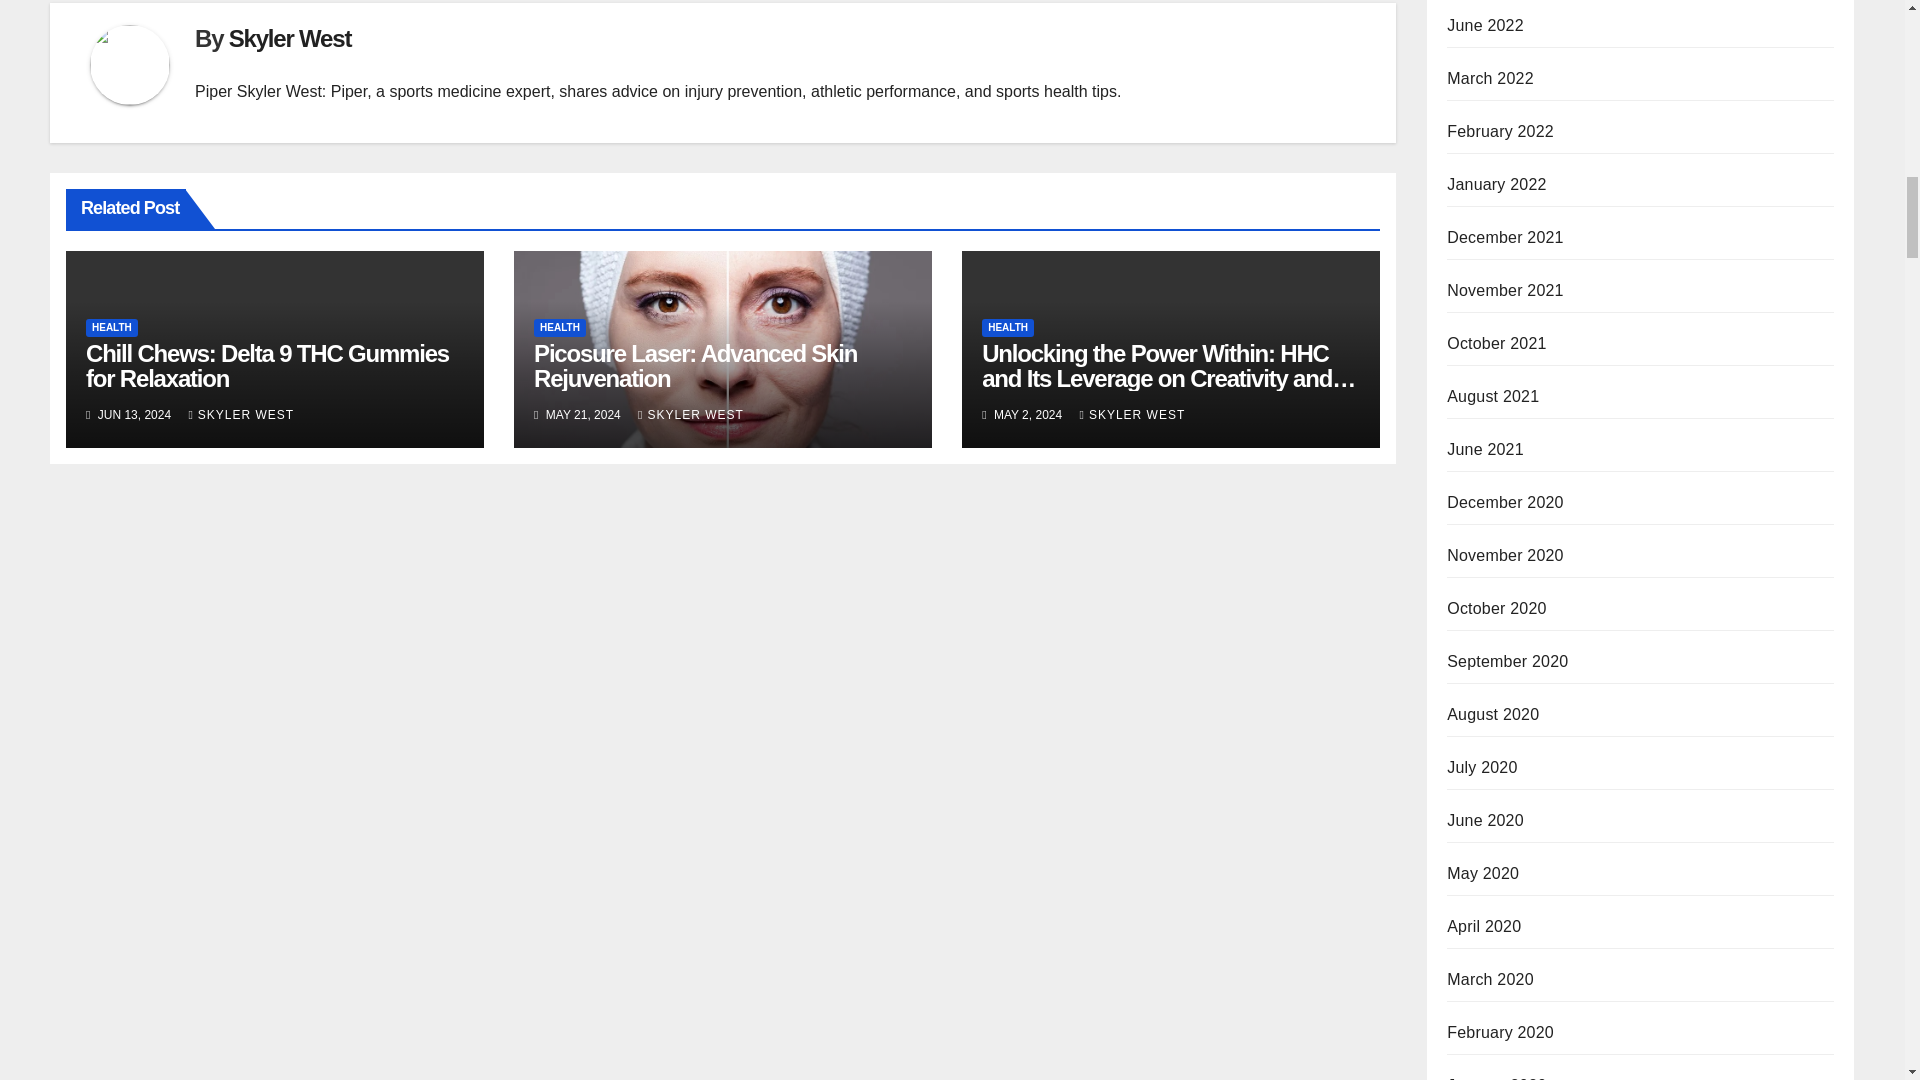 The image size is (1920, 1080). What do you see at coordinates (290, 38) in the screenshot?
I see `Skyler West` at bounding box center [290, 38].